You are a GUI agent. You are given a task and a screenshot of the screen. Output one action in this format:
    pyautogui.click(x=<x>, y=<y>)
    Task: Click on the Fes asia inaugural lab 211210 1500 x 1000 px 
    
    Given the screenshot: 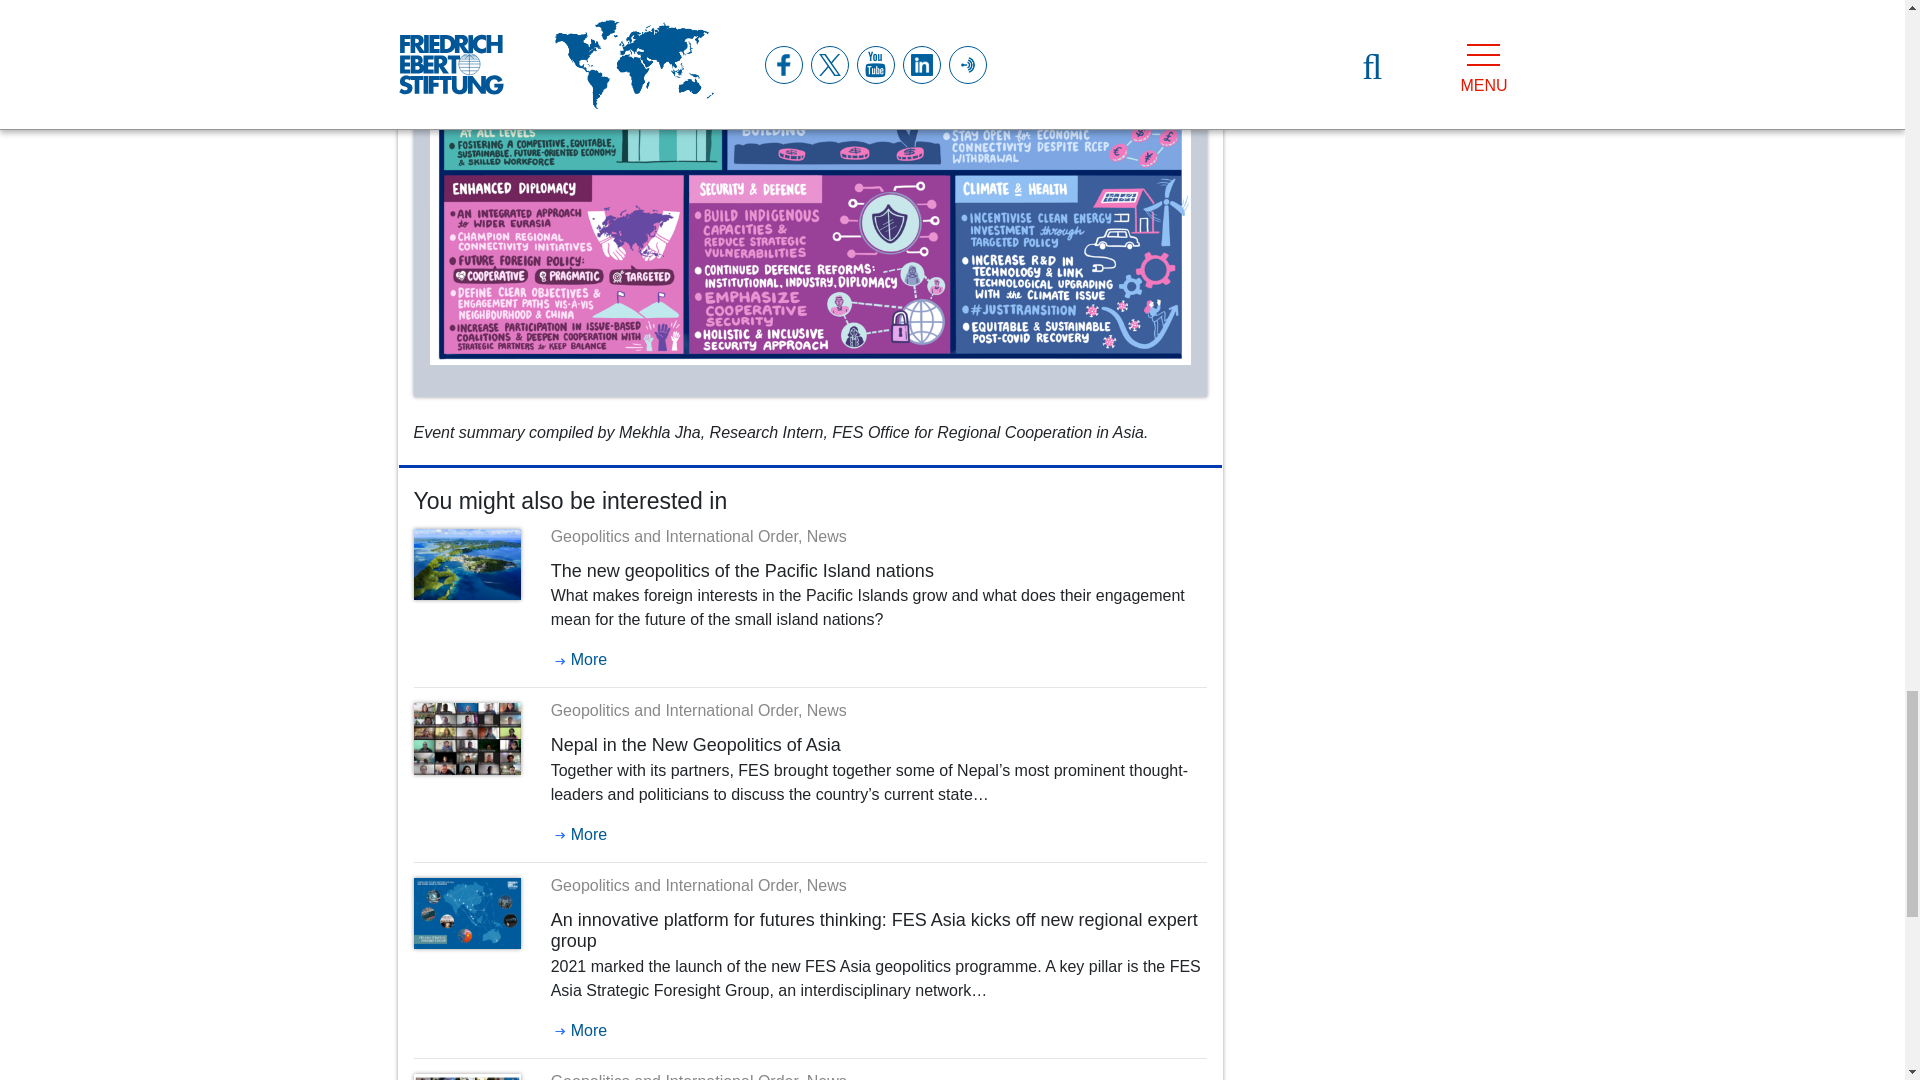 What is the action you would take?
    pyautogui.click(x=467, y=914)
    